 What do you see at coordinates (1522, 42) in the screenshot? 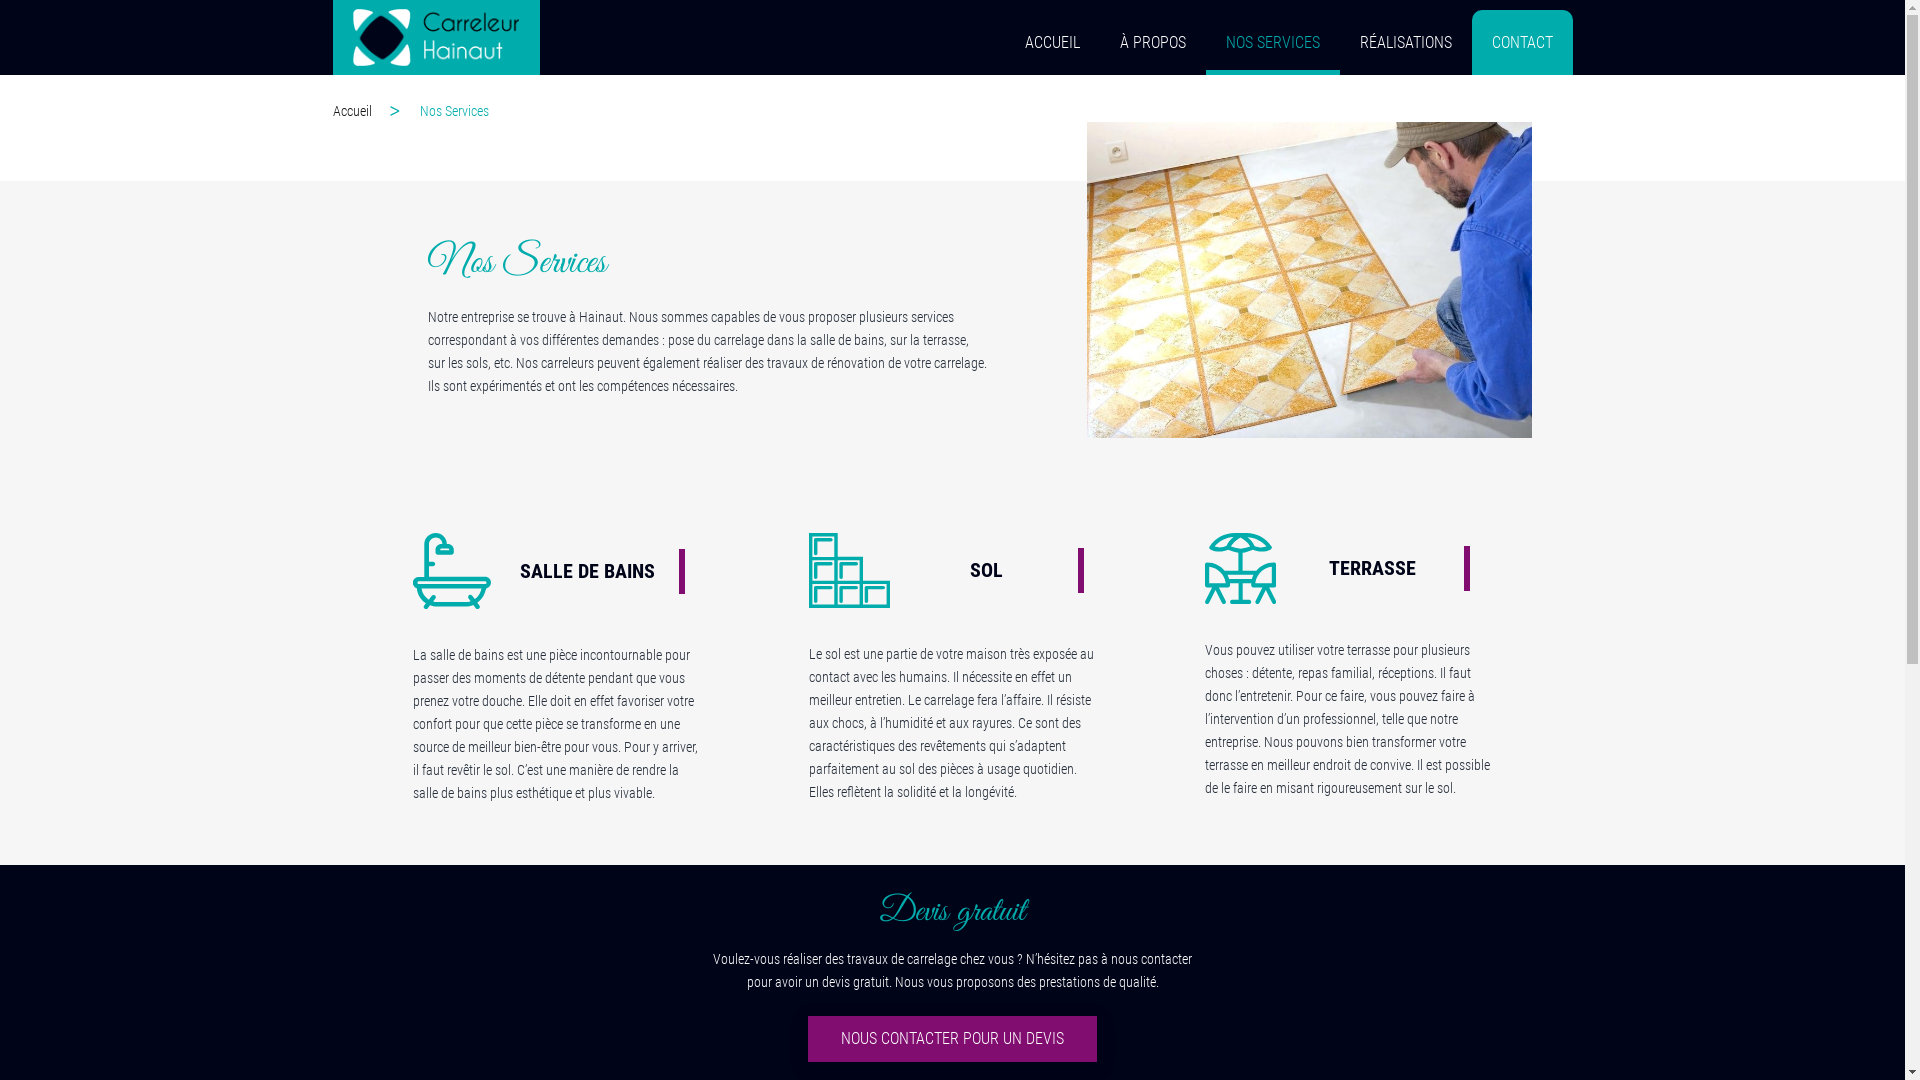
I see `CONTACT` at bounding box center [1522, 42].